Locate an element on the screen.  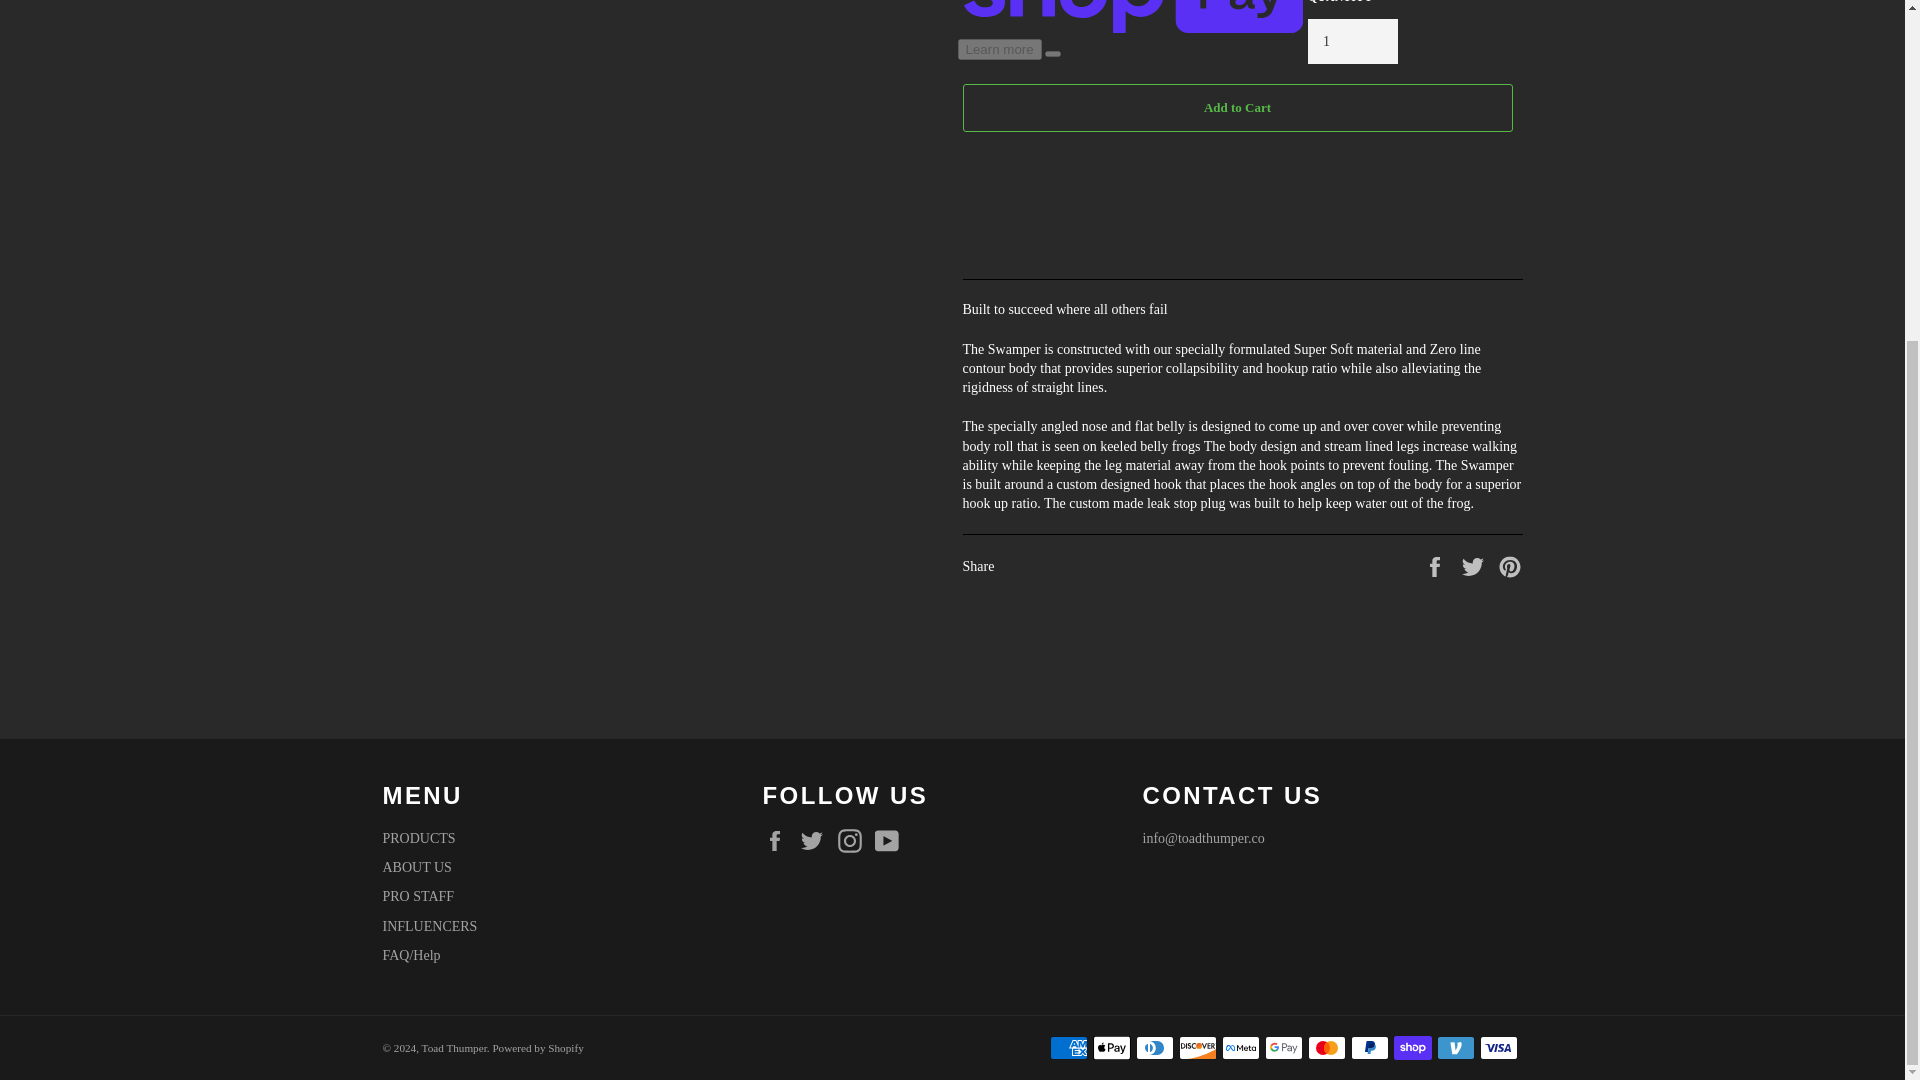
PRO STAFF is located at coordinates (418, 896).